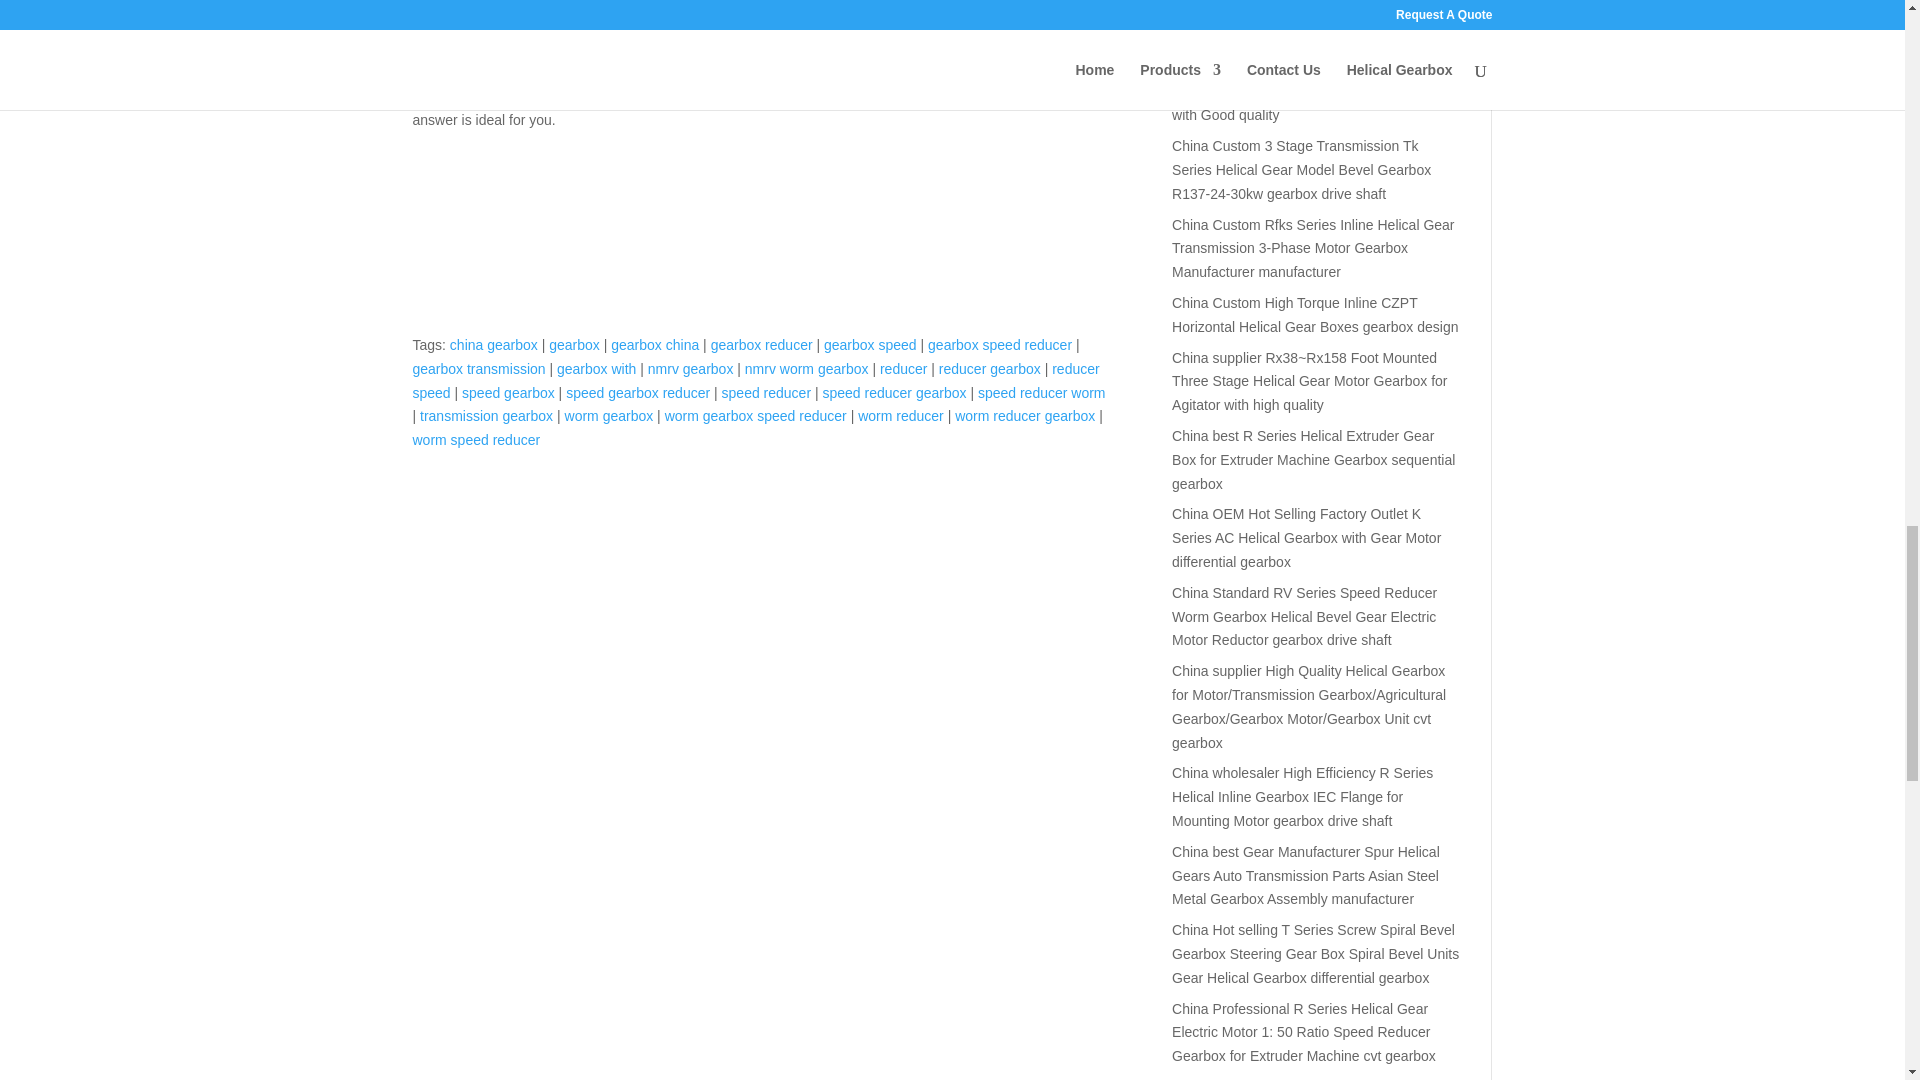 The image size is (1920, 1080). Describe the element at coordinates (806, 368) in the screenshot. I see `nmrv worm gearbox` at that location.